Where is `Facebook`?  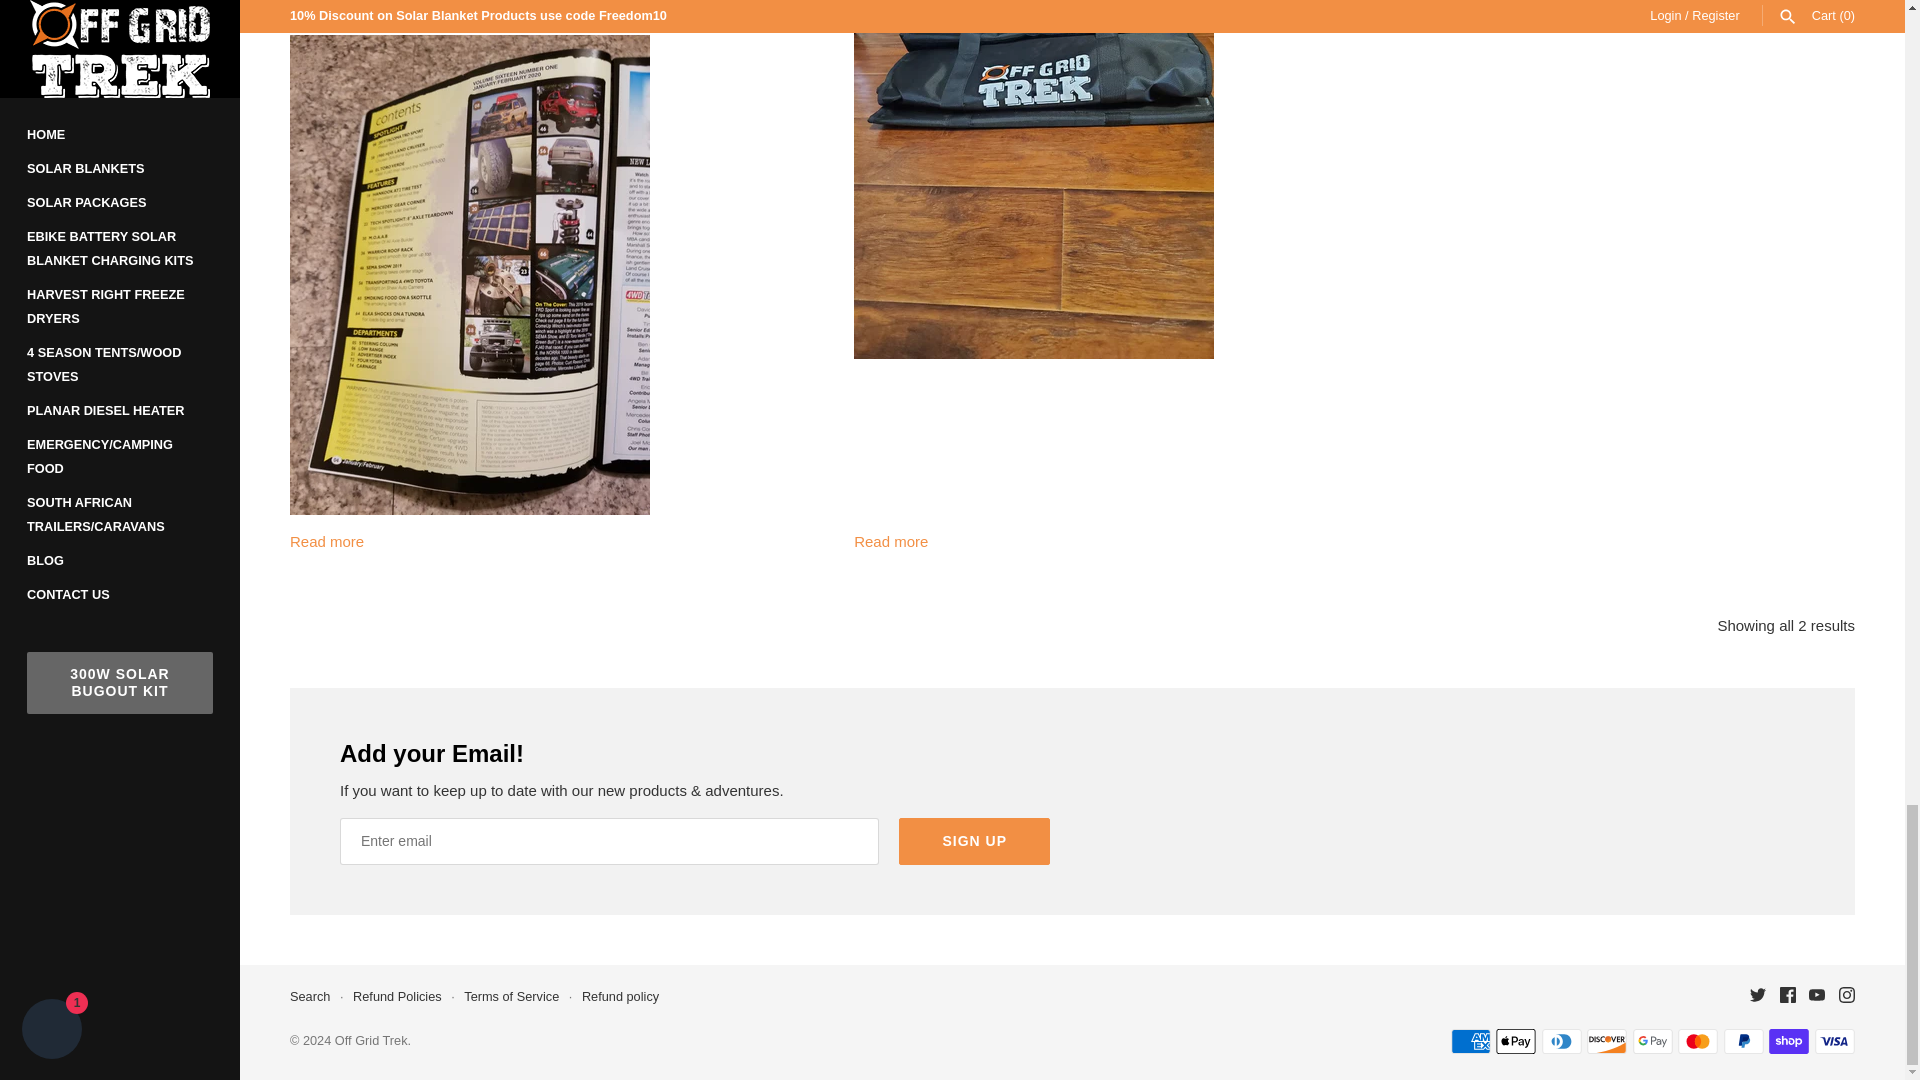
Facebook is located at coordinates (1787, 995).